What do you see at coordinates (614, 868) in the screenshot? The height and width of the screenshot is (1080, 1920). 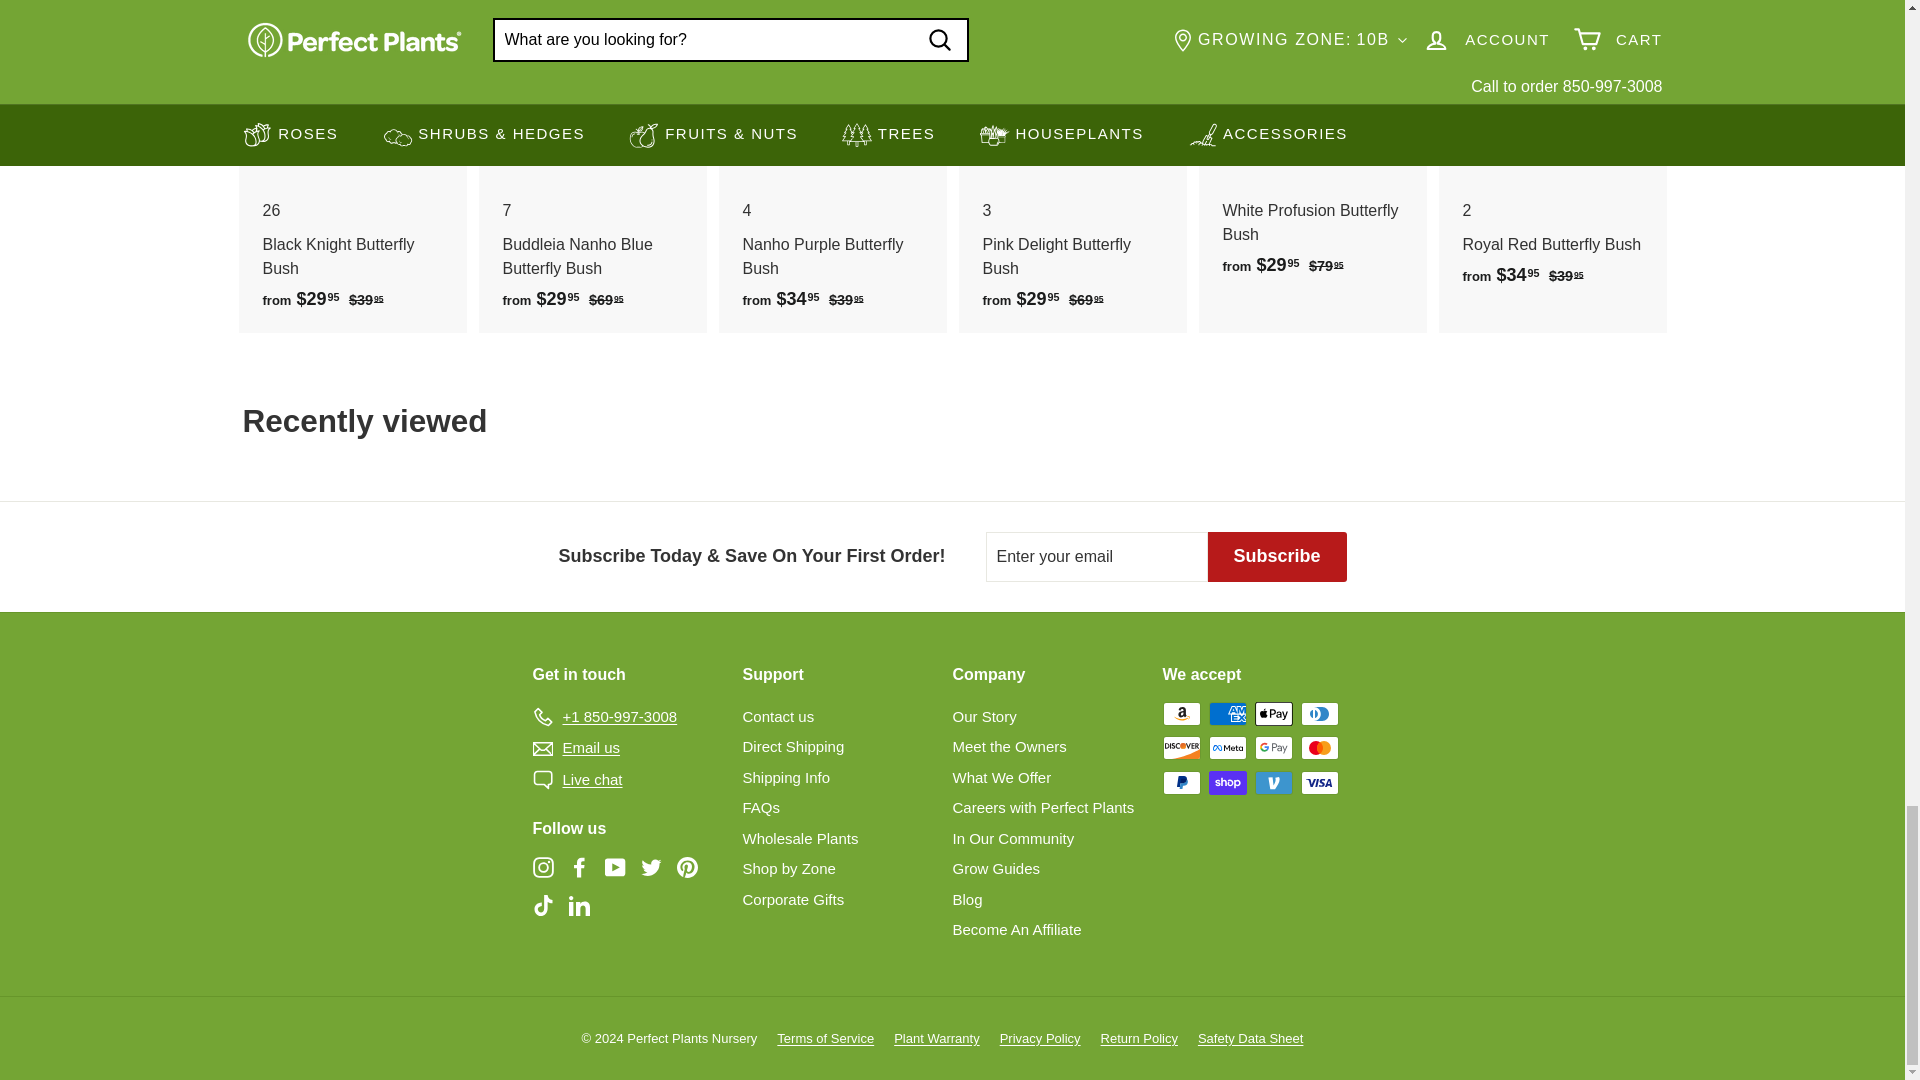 I see `Perfect Plants Nursery on YouTube` at bounding box center [614, 868].